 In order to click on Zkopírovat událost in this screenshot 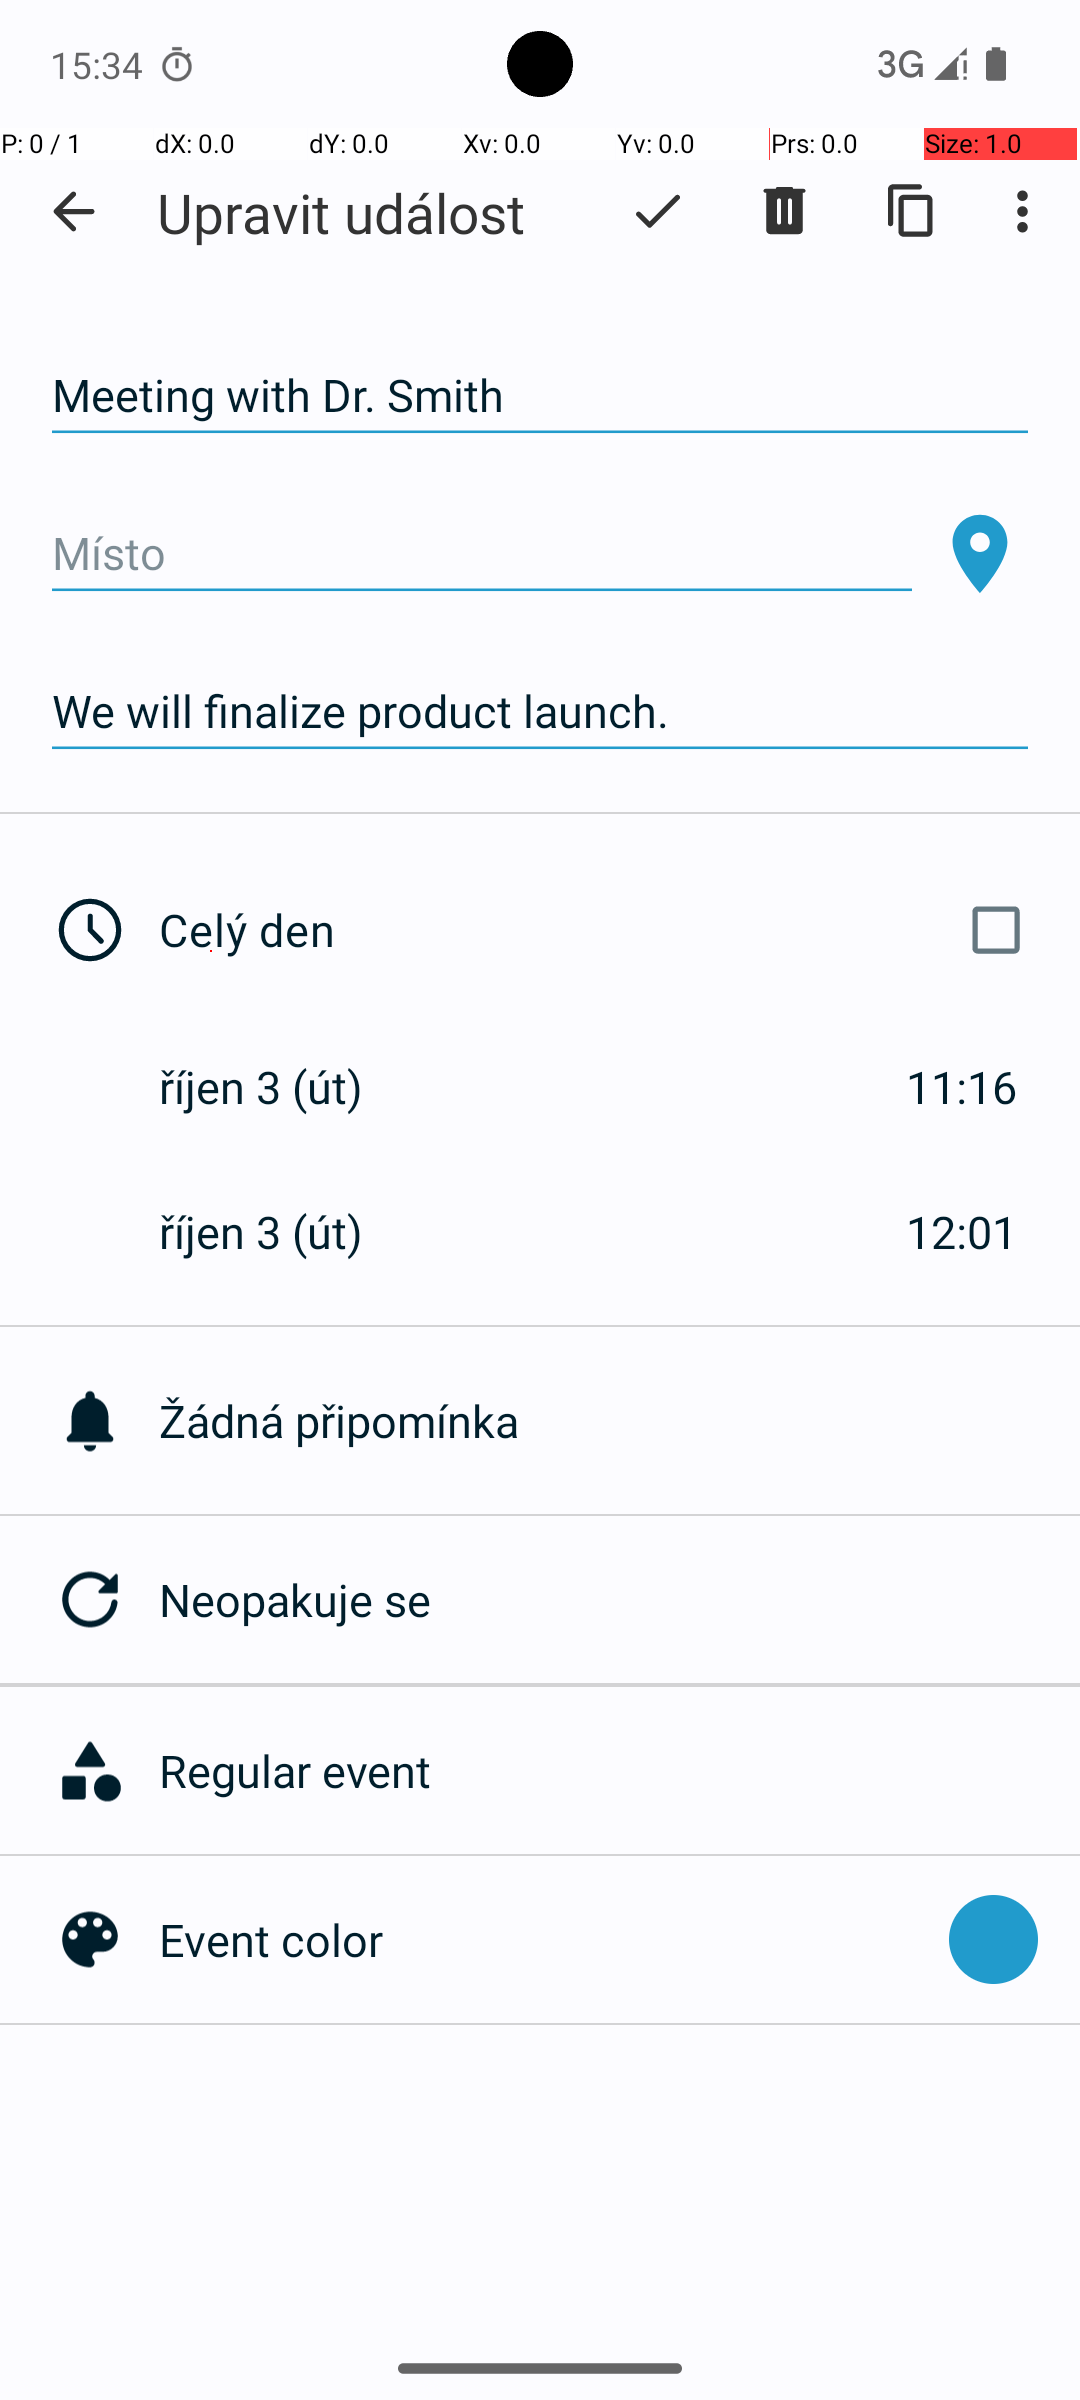, I will do `click(912, 211)`.